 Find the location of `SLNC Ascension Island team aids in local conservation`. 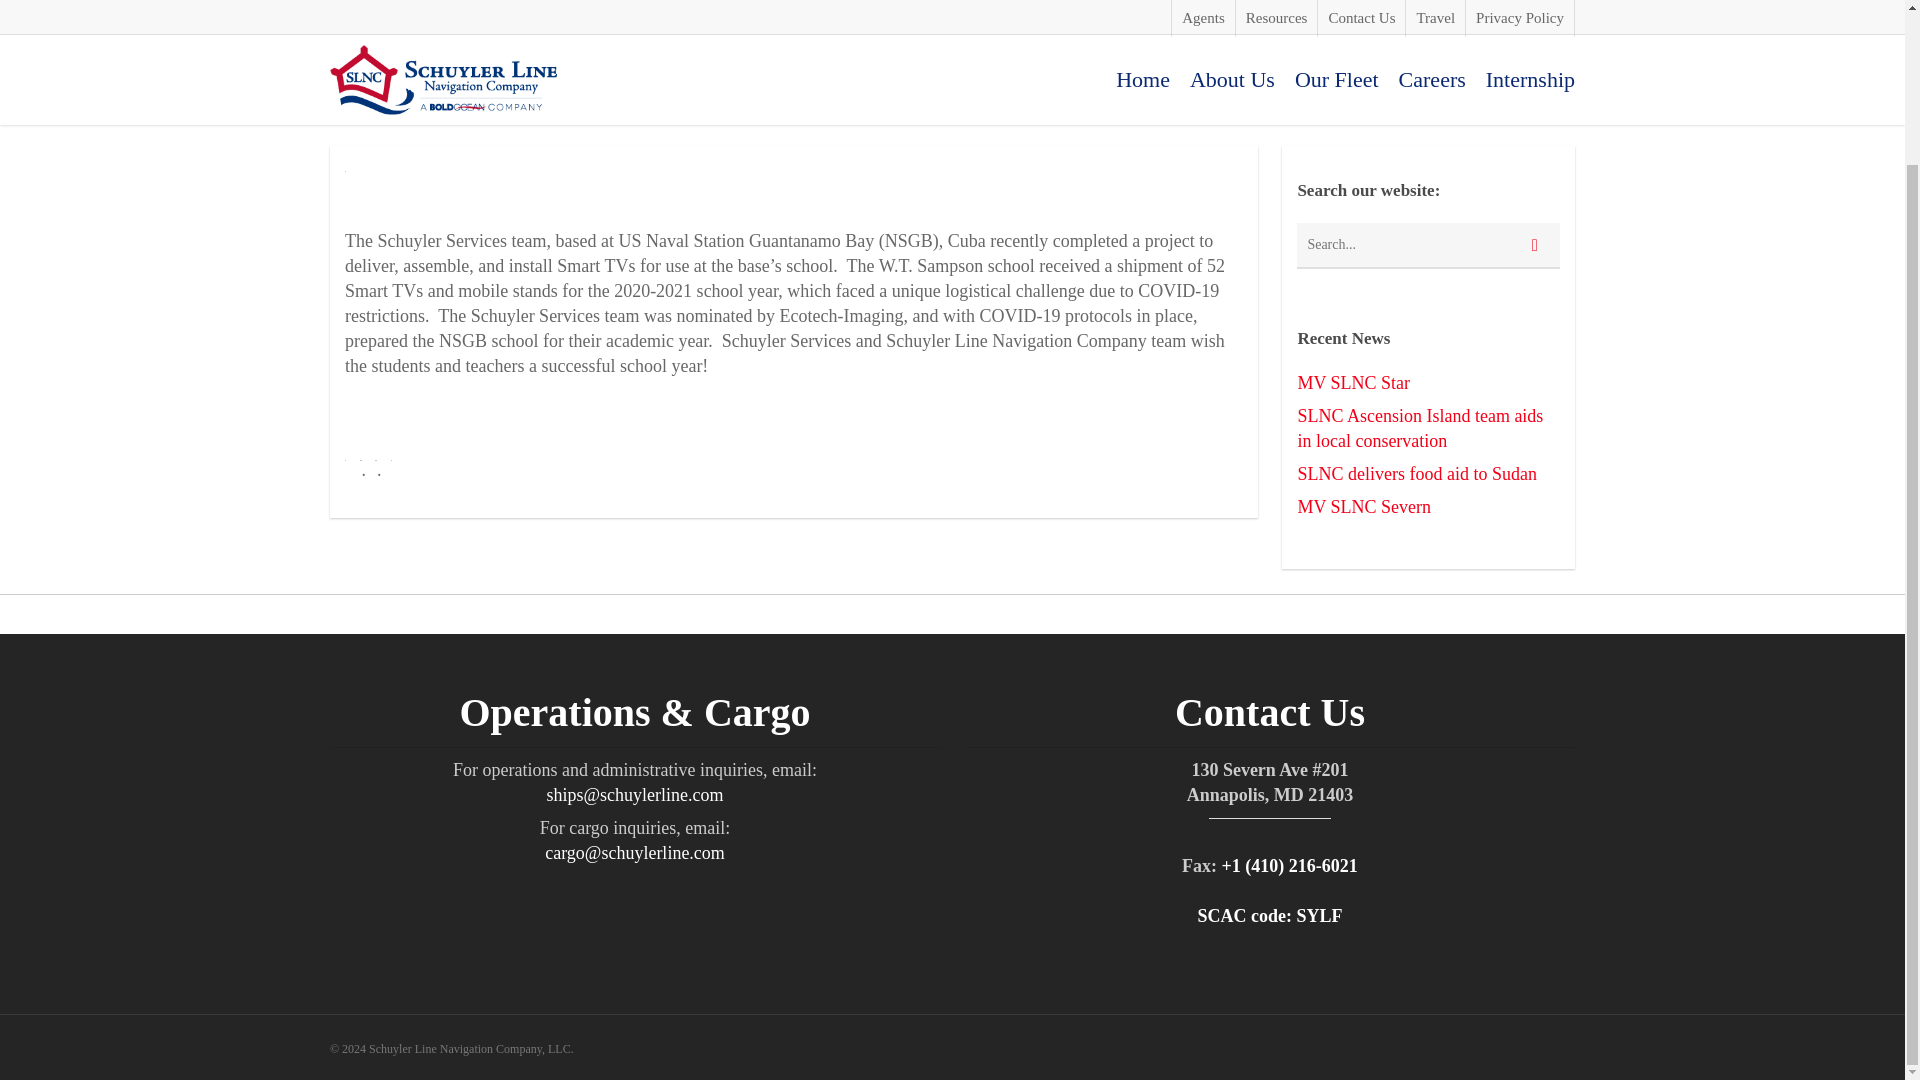

SLNC Ascension Island team aids in local conservation is located at coordinates (1428, 428).